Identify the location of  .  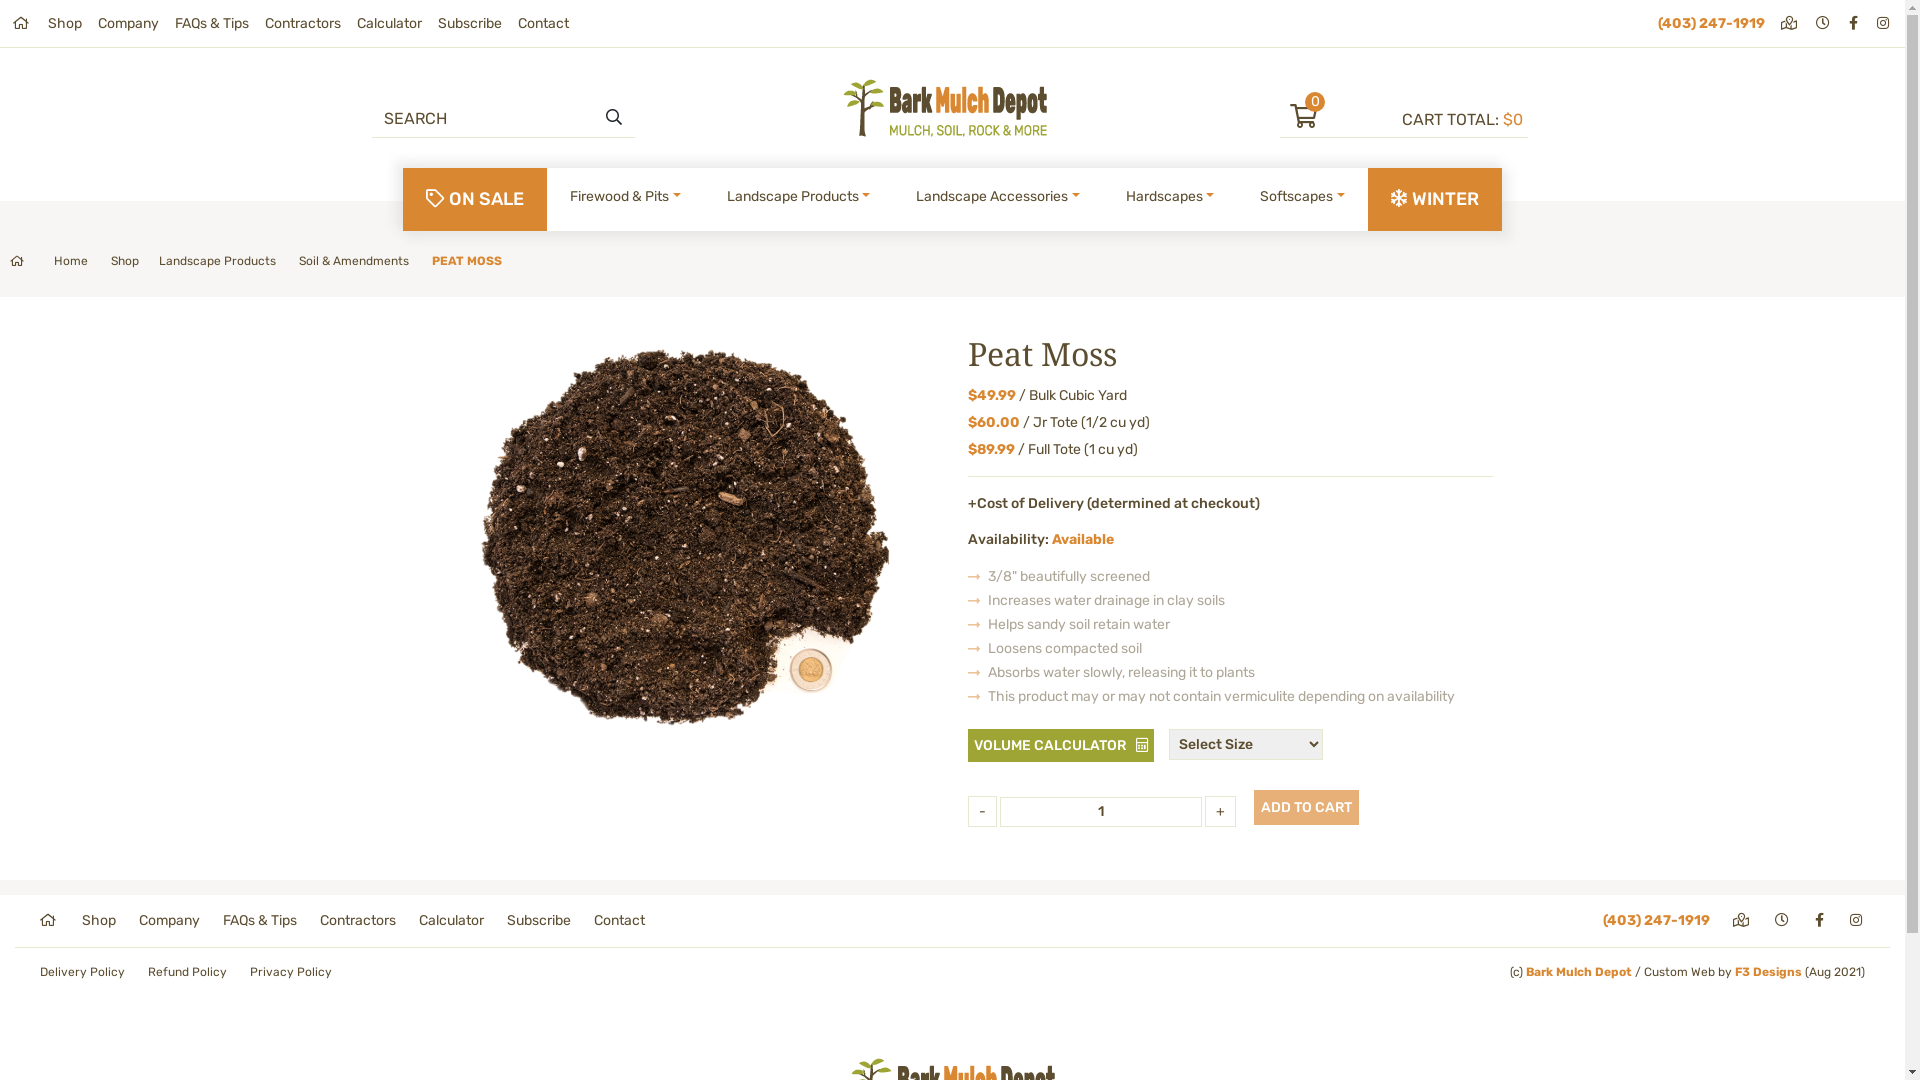
(1824, 24).